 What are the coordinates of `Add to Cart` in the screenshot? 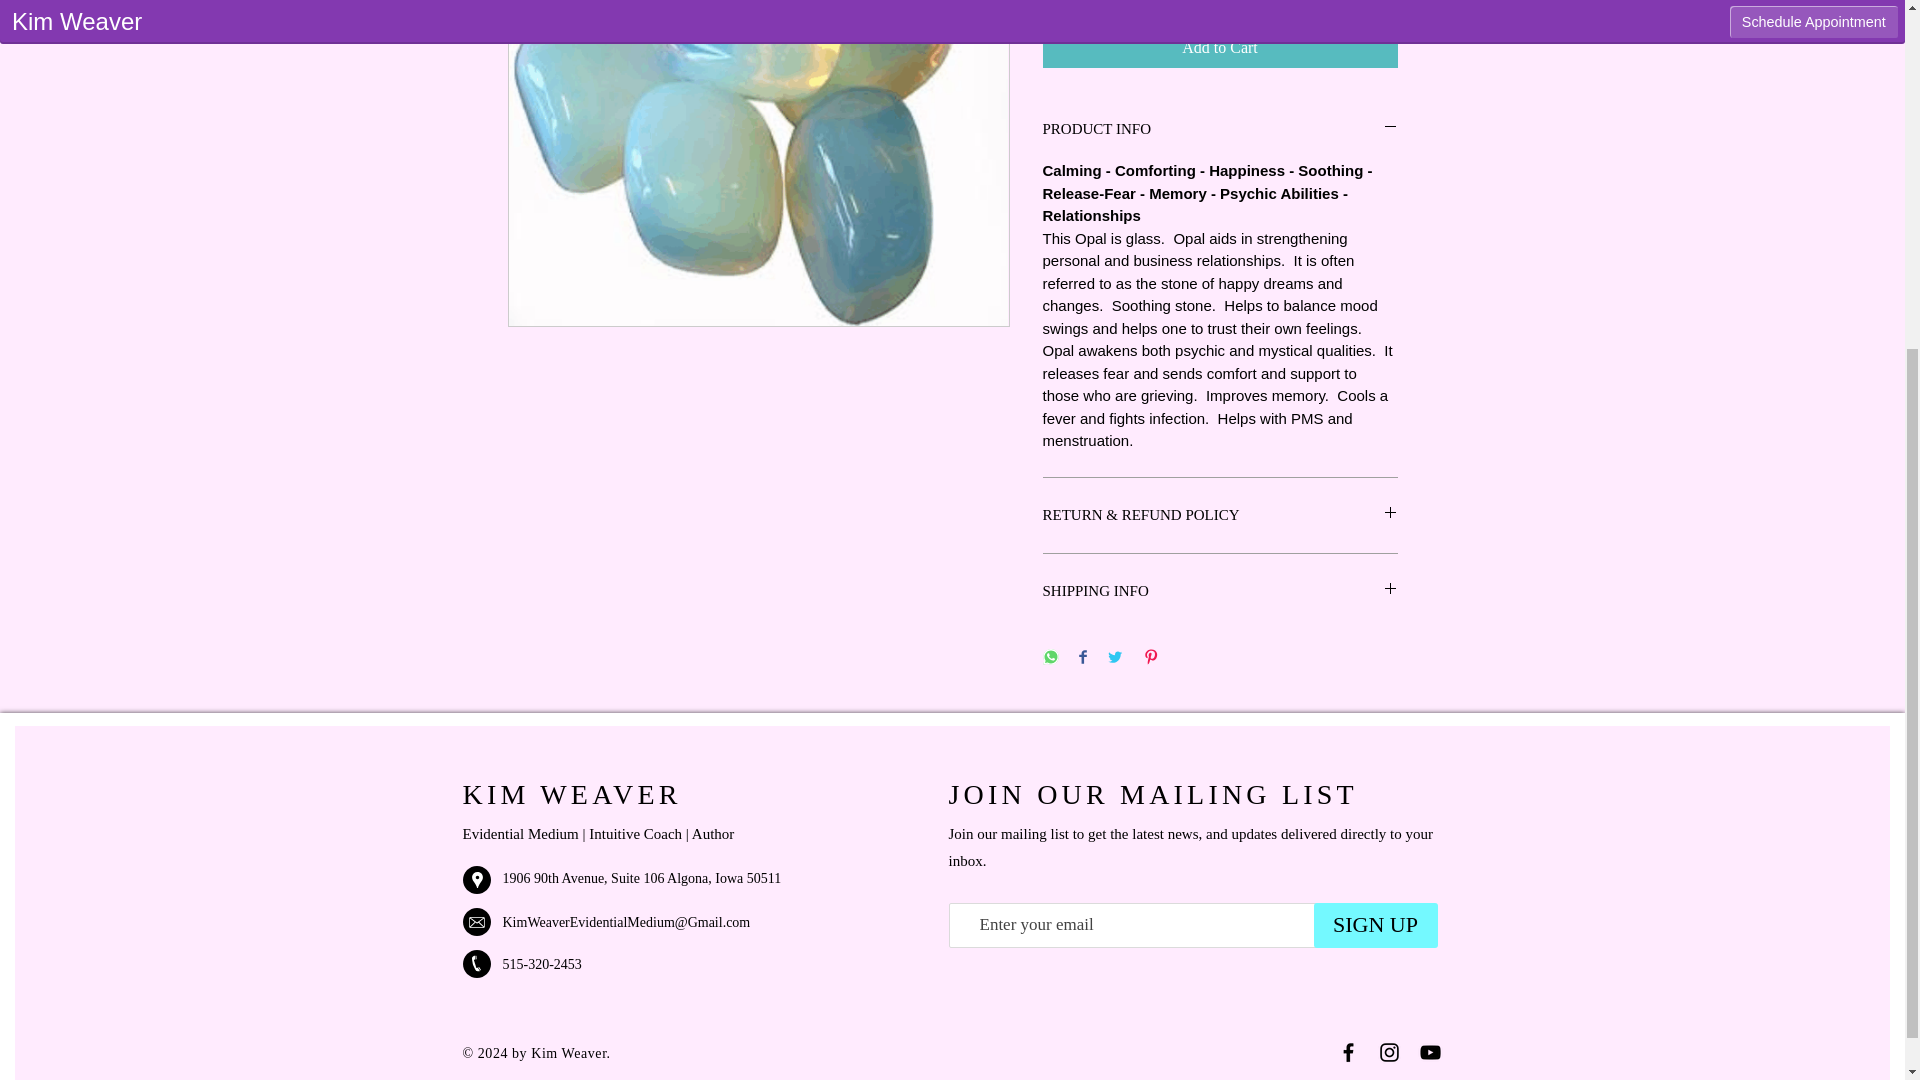 It's located at (1220, 48).